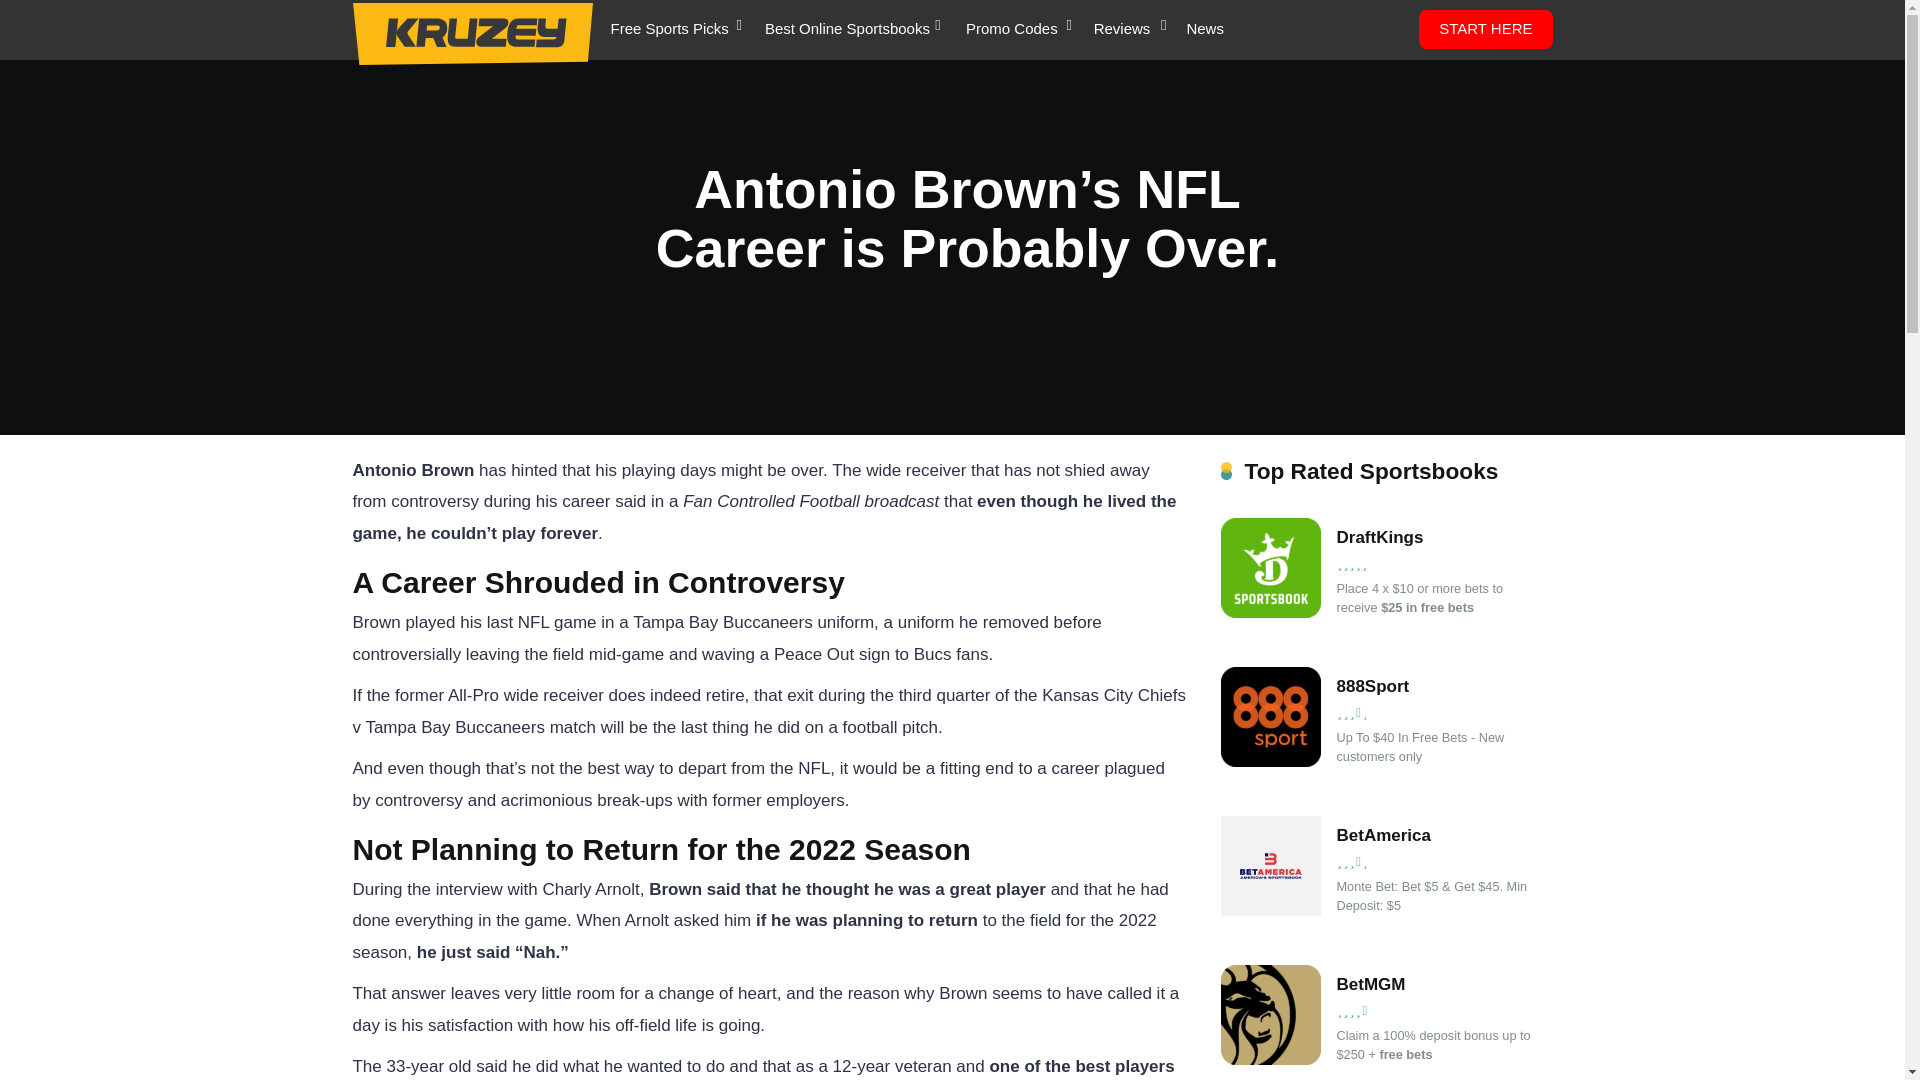 This screenshot has width=1920, height=1080. Describe the element at coordinates (1436, 836) in the screenshot. I see `BetAmerica` at that location.